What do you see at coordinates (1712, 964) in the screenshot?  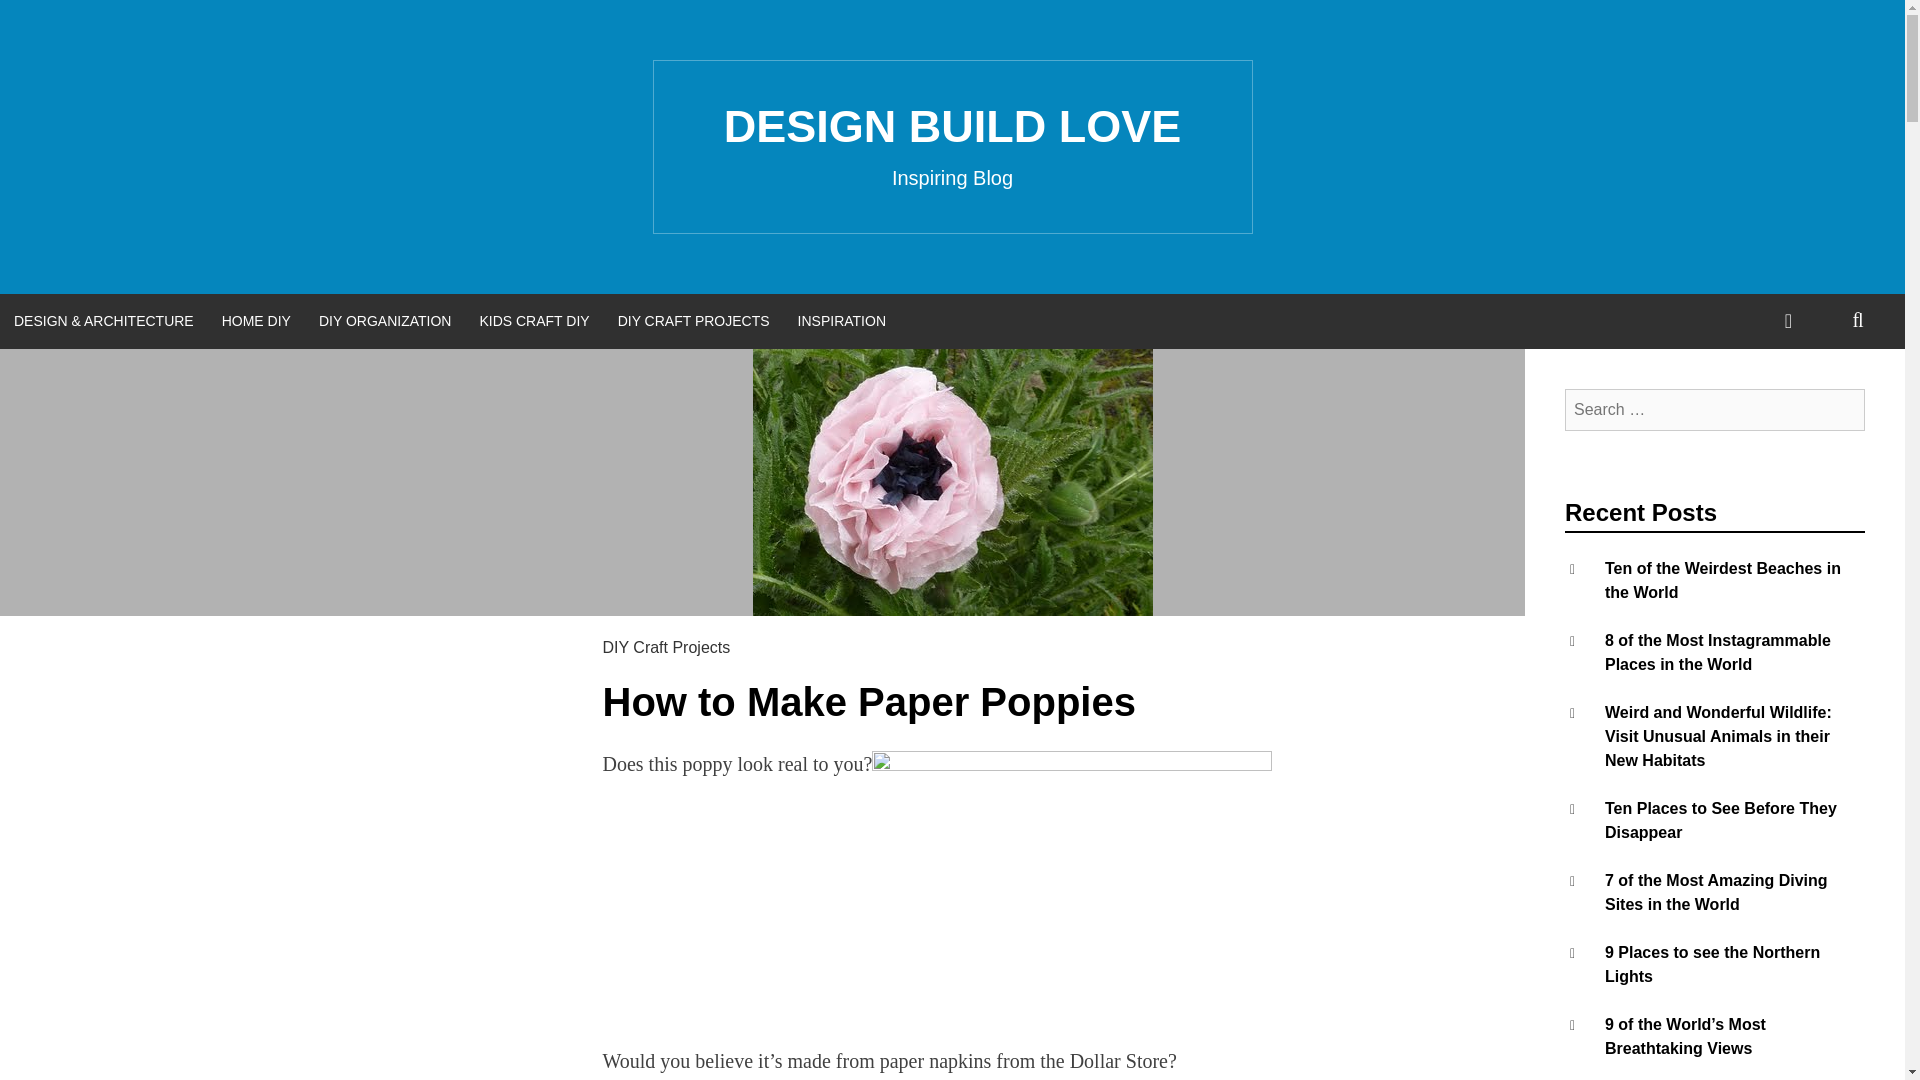 I see `9 Places to see the Northern Lights` at bounding box center [1712, 964].